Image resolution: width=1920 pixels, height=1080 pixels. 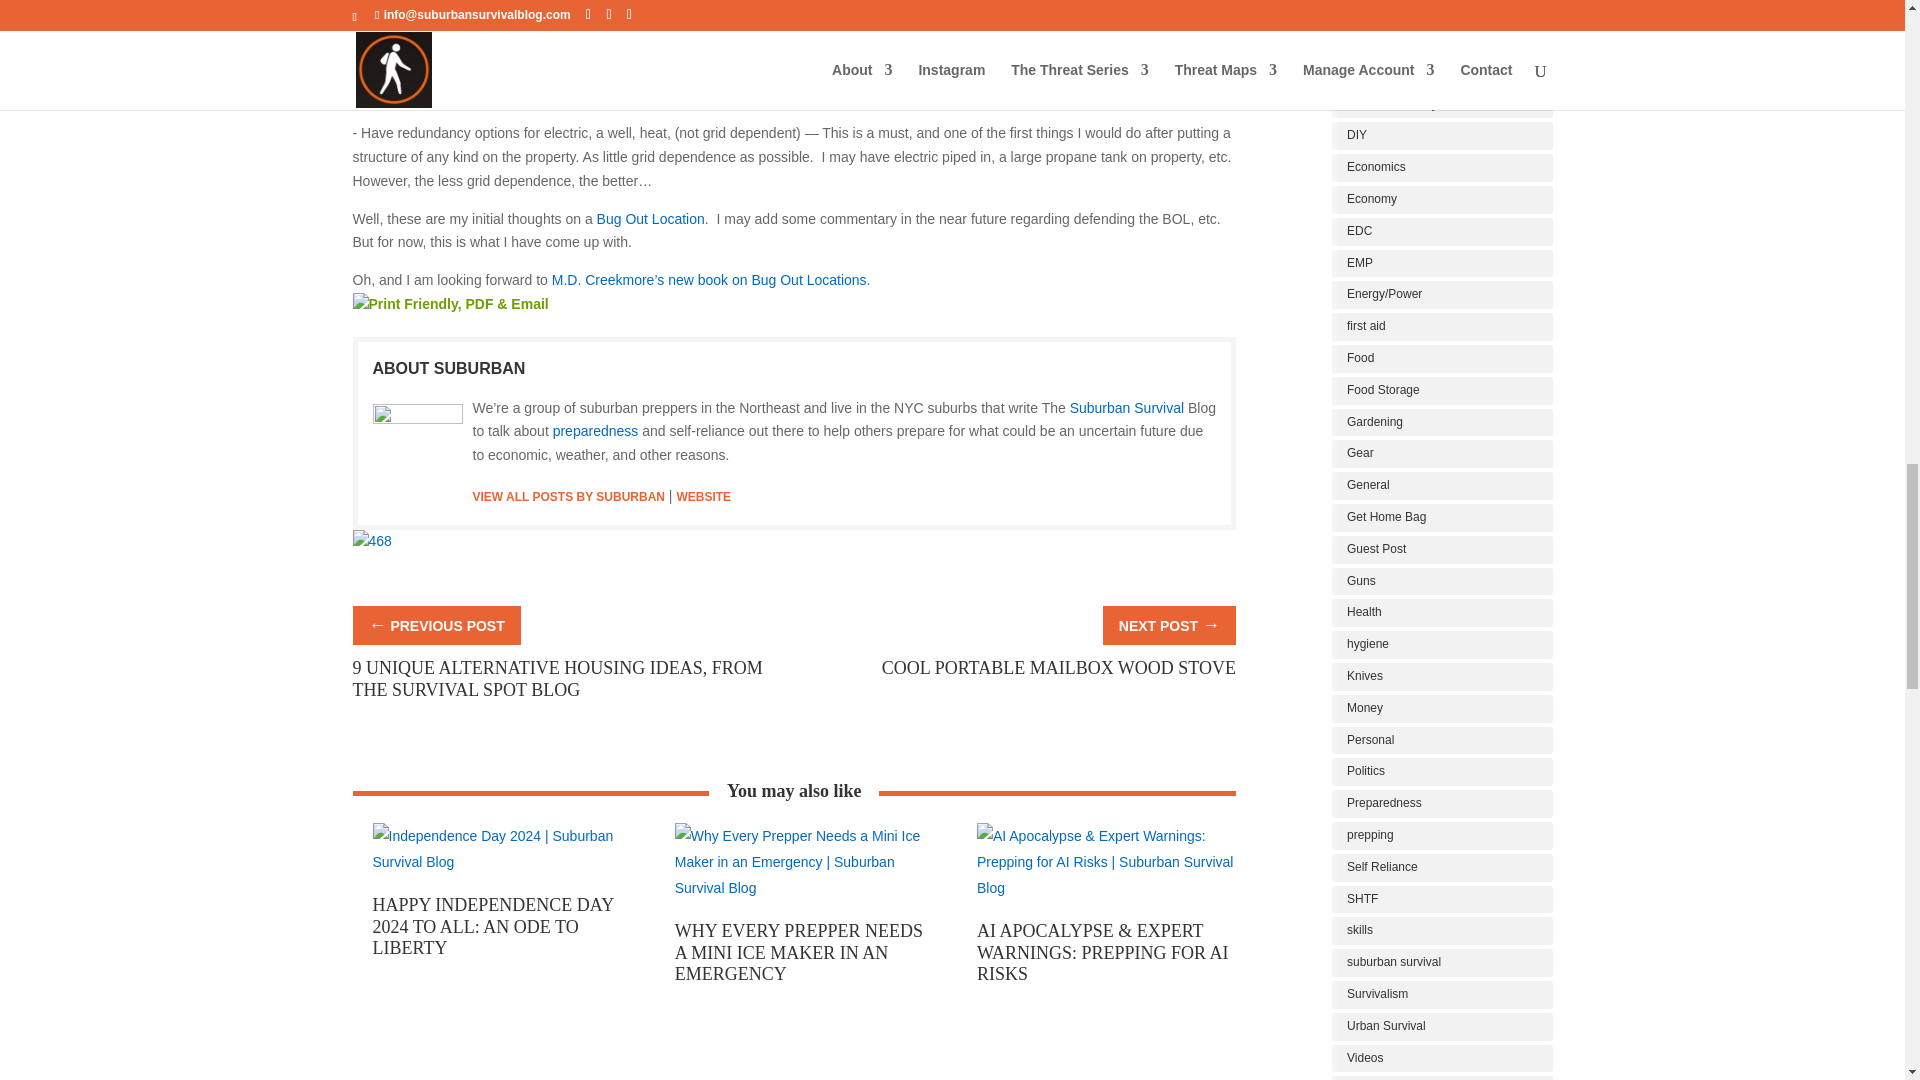 I want to click on Happy Independence Day 2024 to All: An Ode to Liberty, so click(x=502, y=881).